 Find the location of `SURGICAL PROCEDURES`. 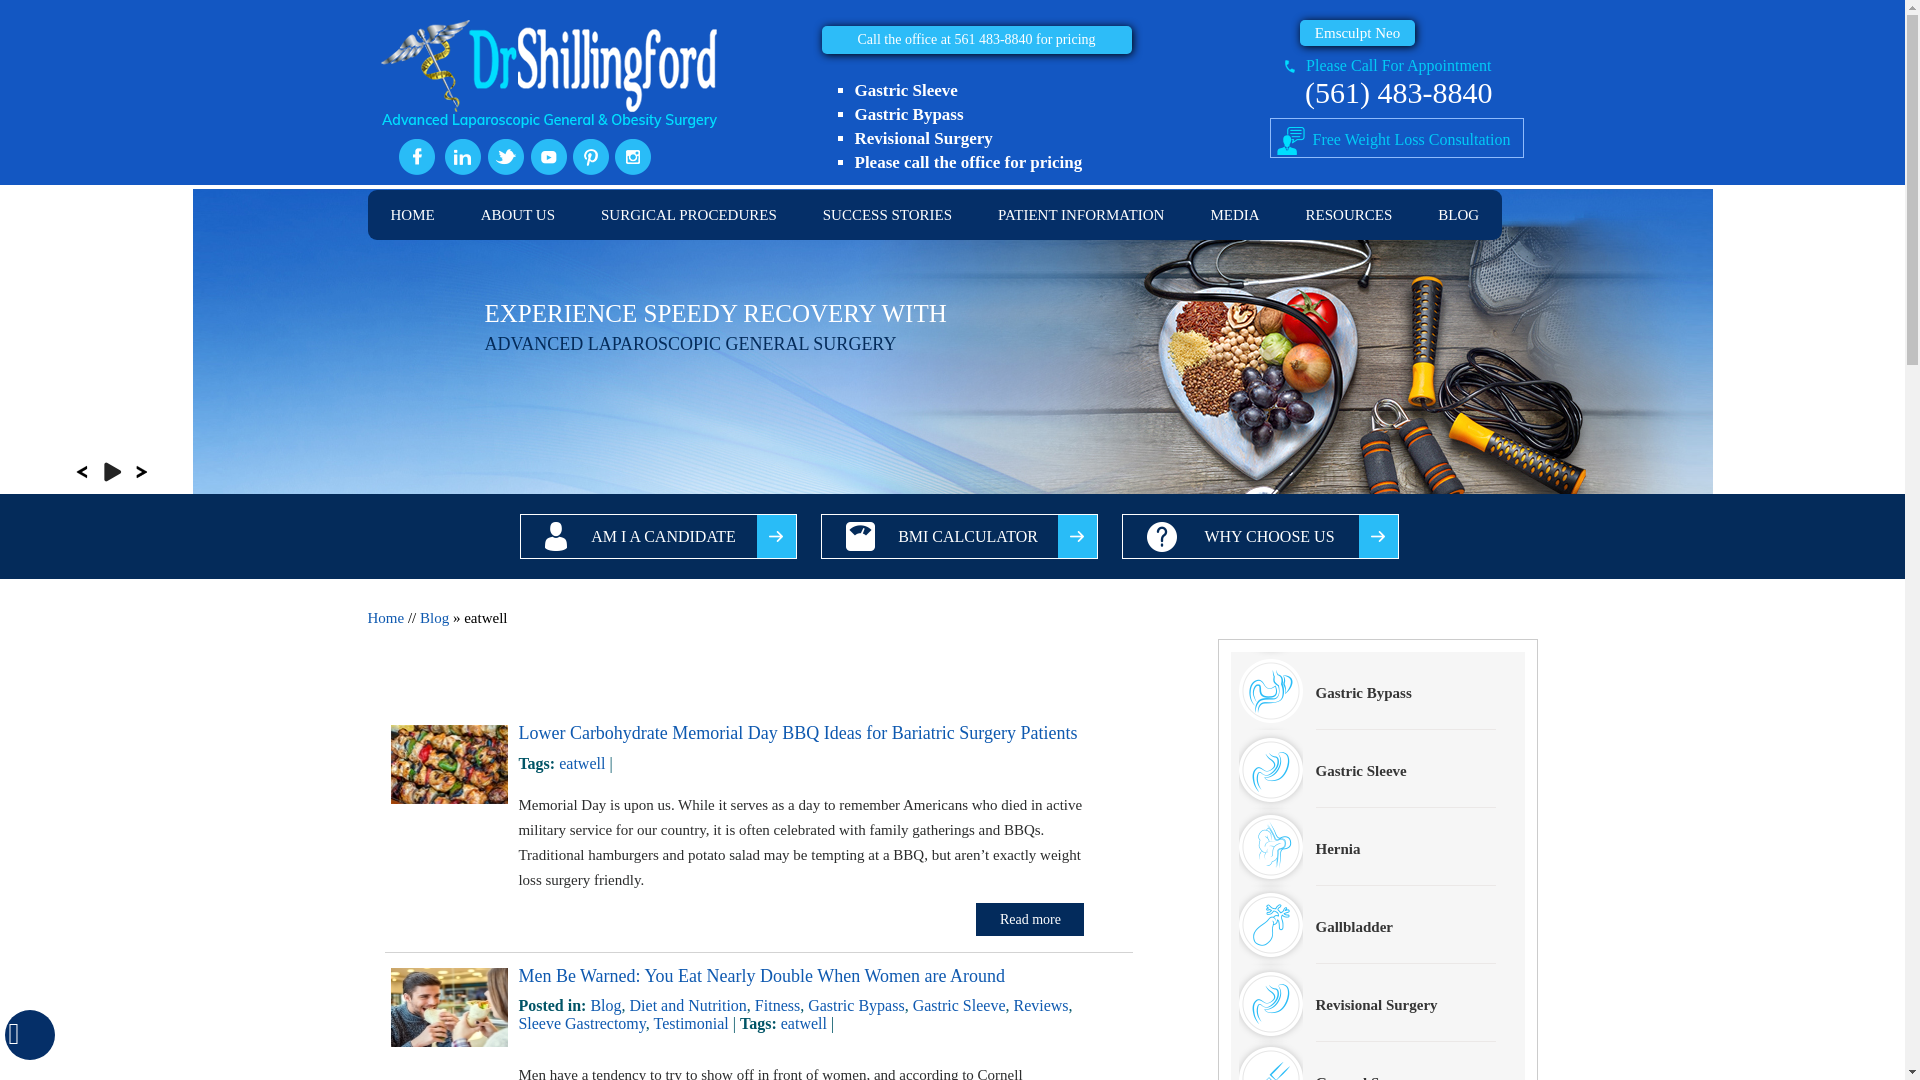

SURGICAL PROCEDURES is located at coordinates (688, 214).